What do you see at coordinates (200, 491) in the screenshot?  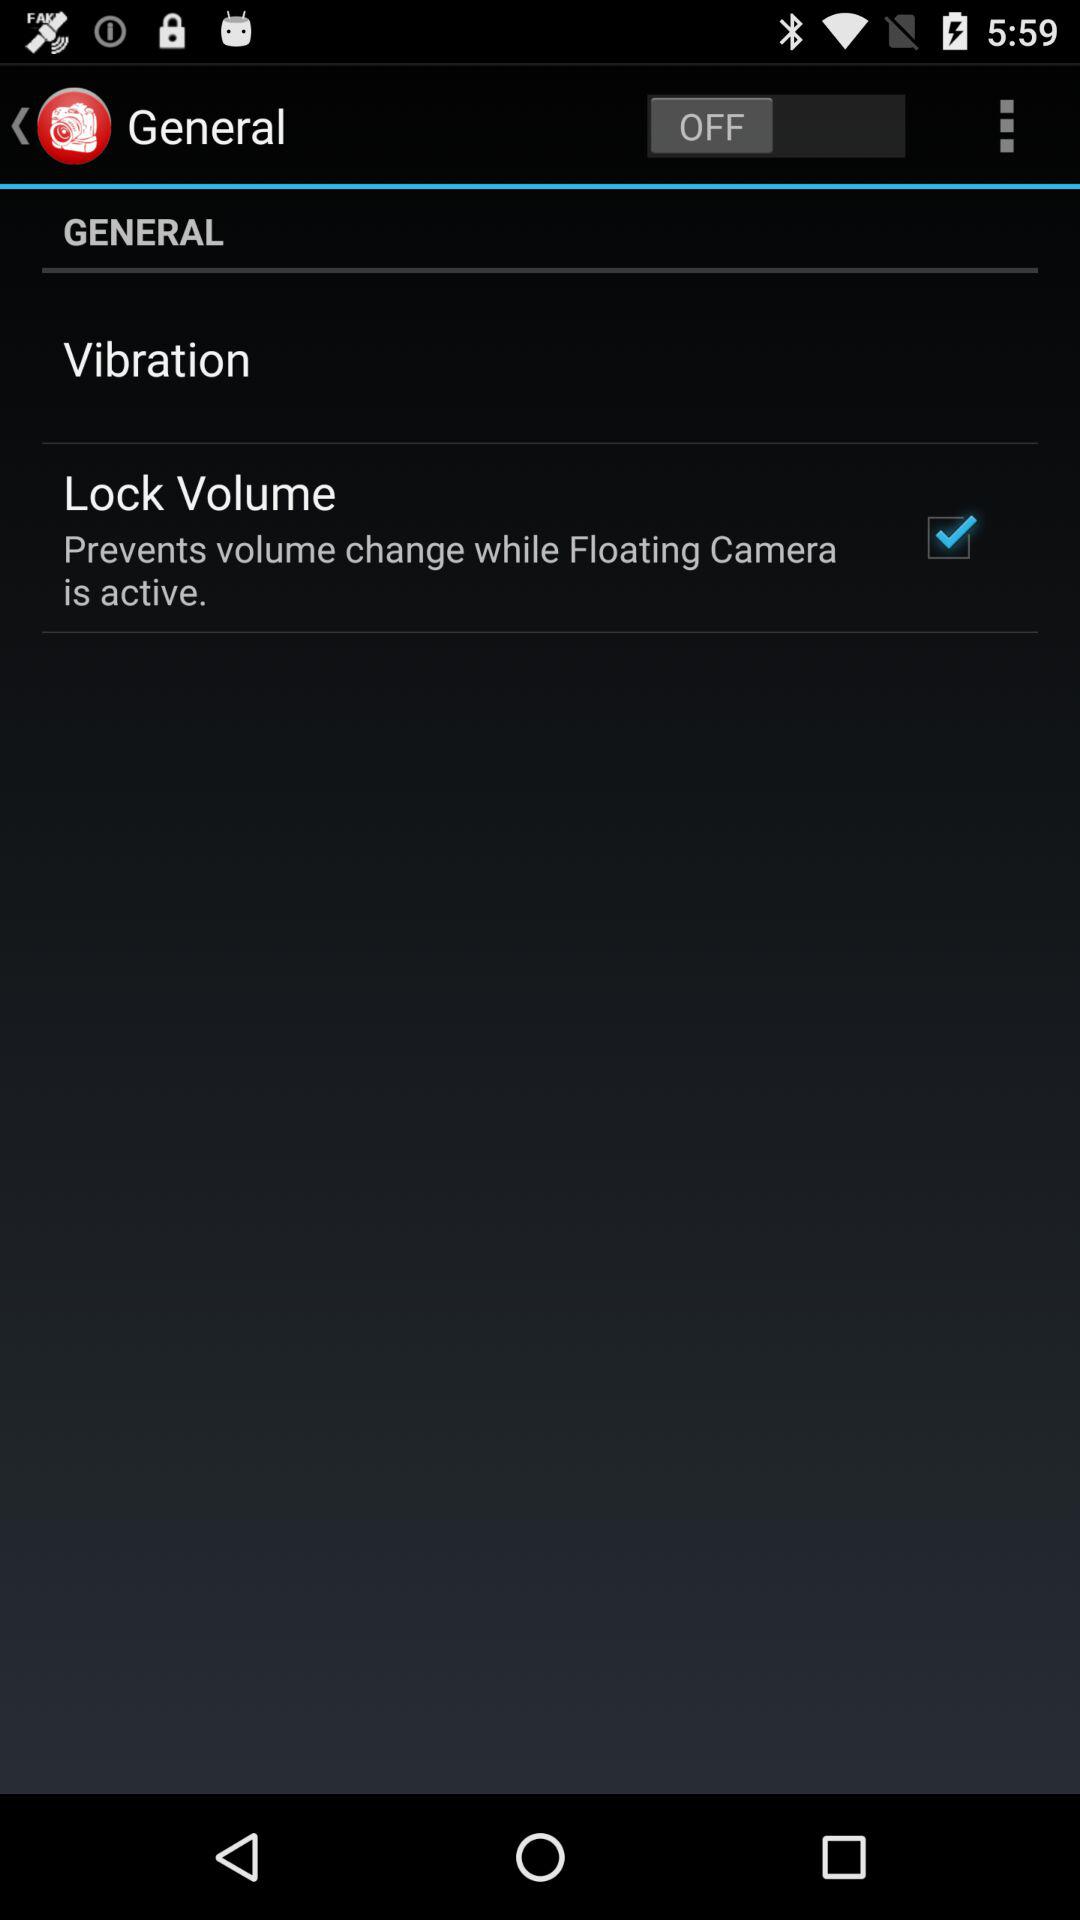 I see `choose app below vibration app` at bounding box center [200, 491].